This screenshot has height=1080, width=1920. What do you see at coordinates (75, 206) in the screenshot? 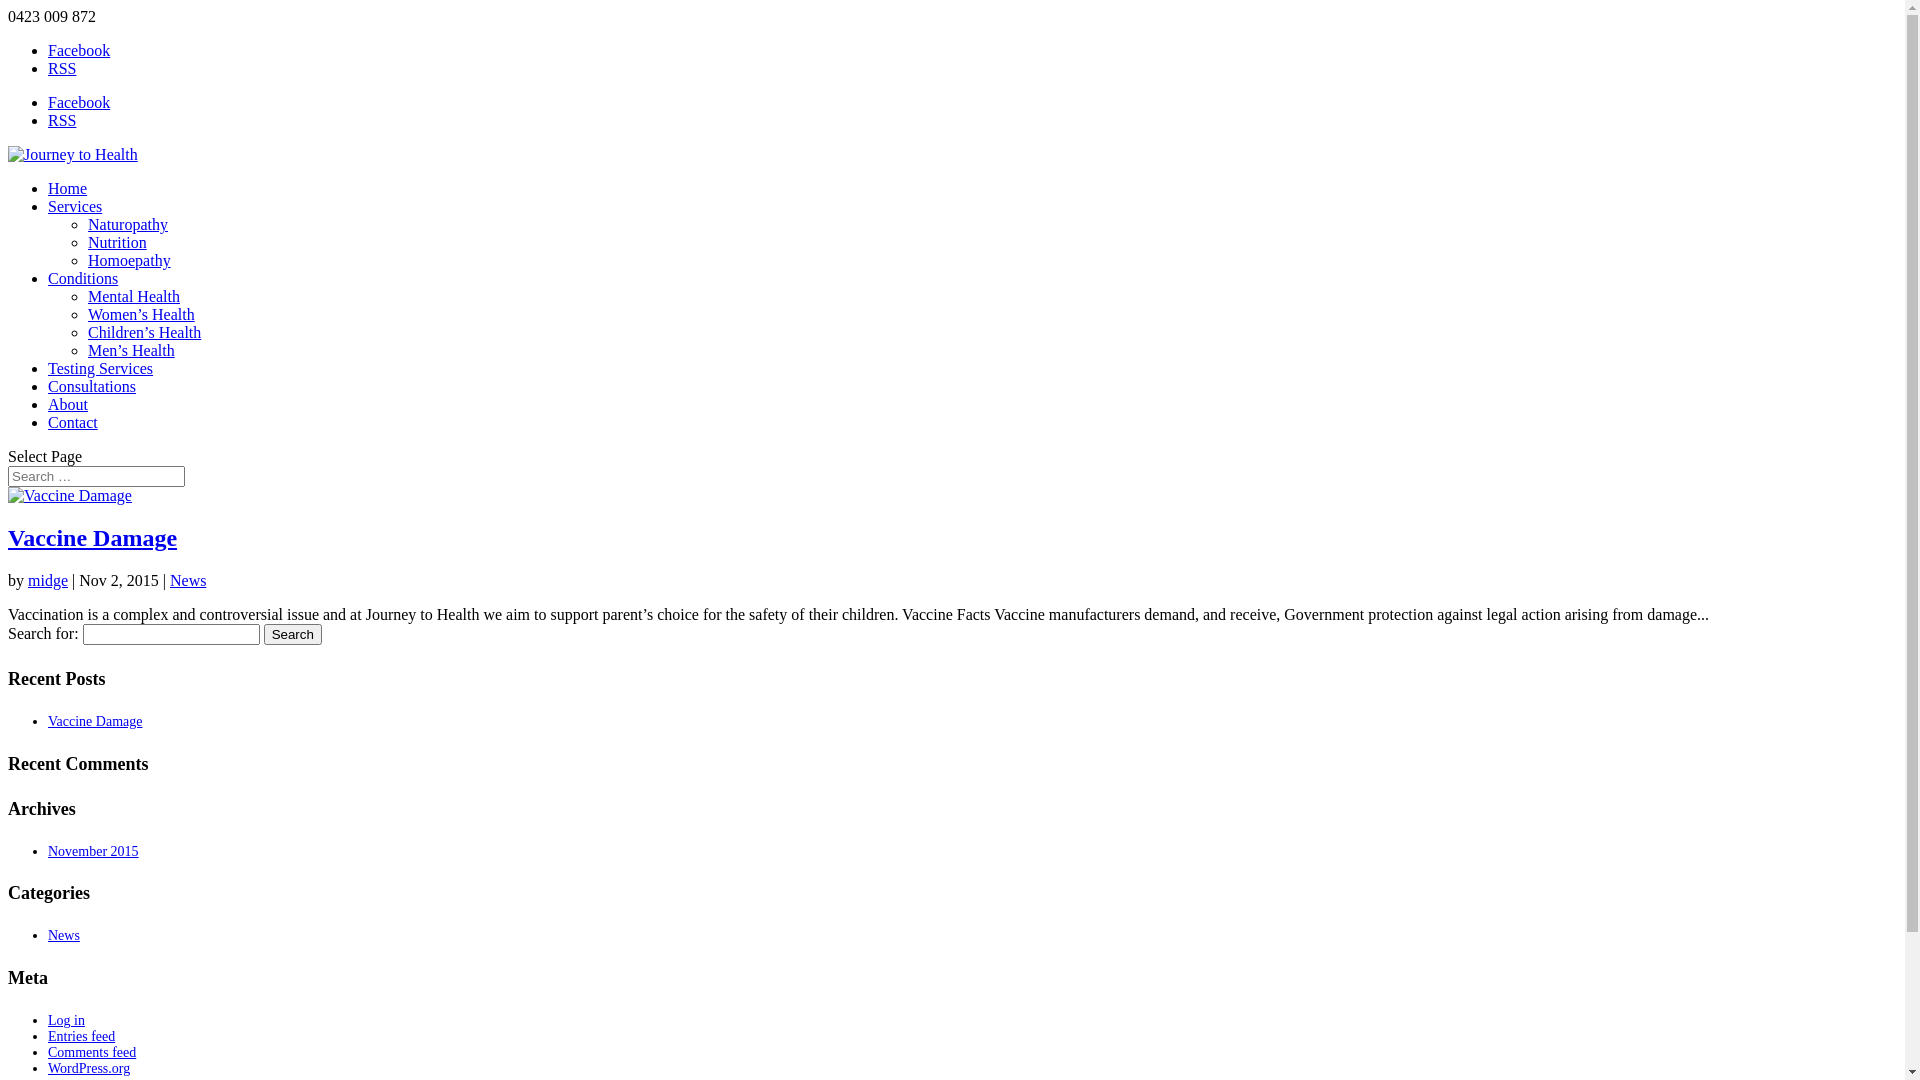
I see `Services` at bounding box center [75, 206].